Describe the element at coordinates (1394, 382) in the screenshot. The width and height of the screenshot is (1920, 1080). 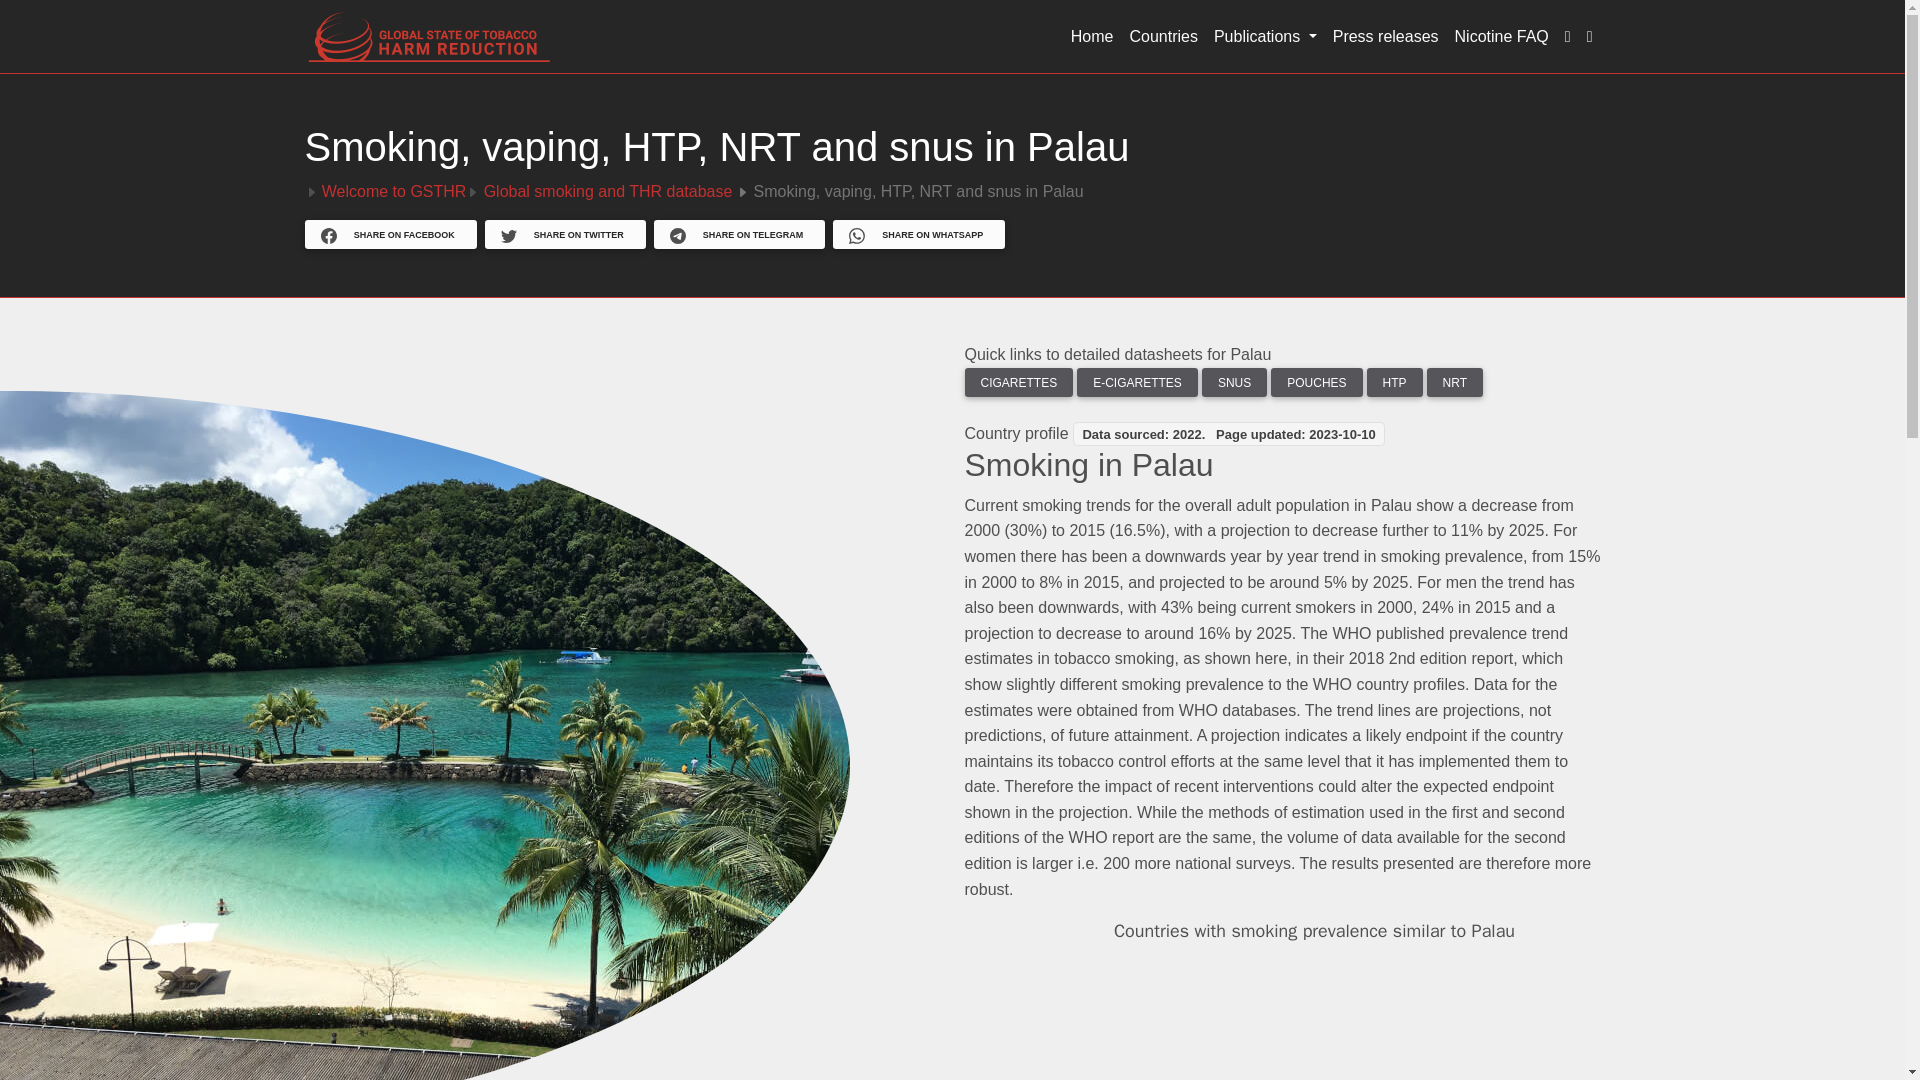
I see `HTP` at that location.